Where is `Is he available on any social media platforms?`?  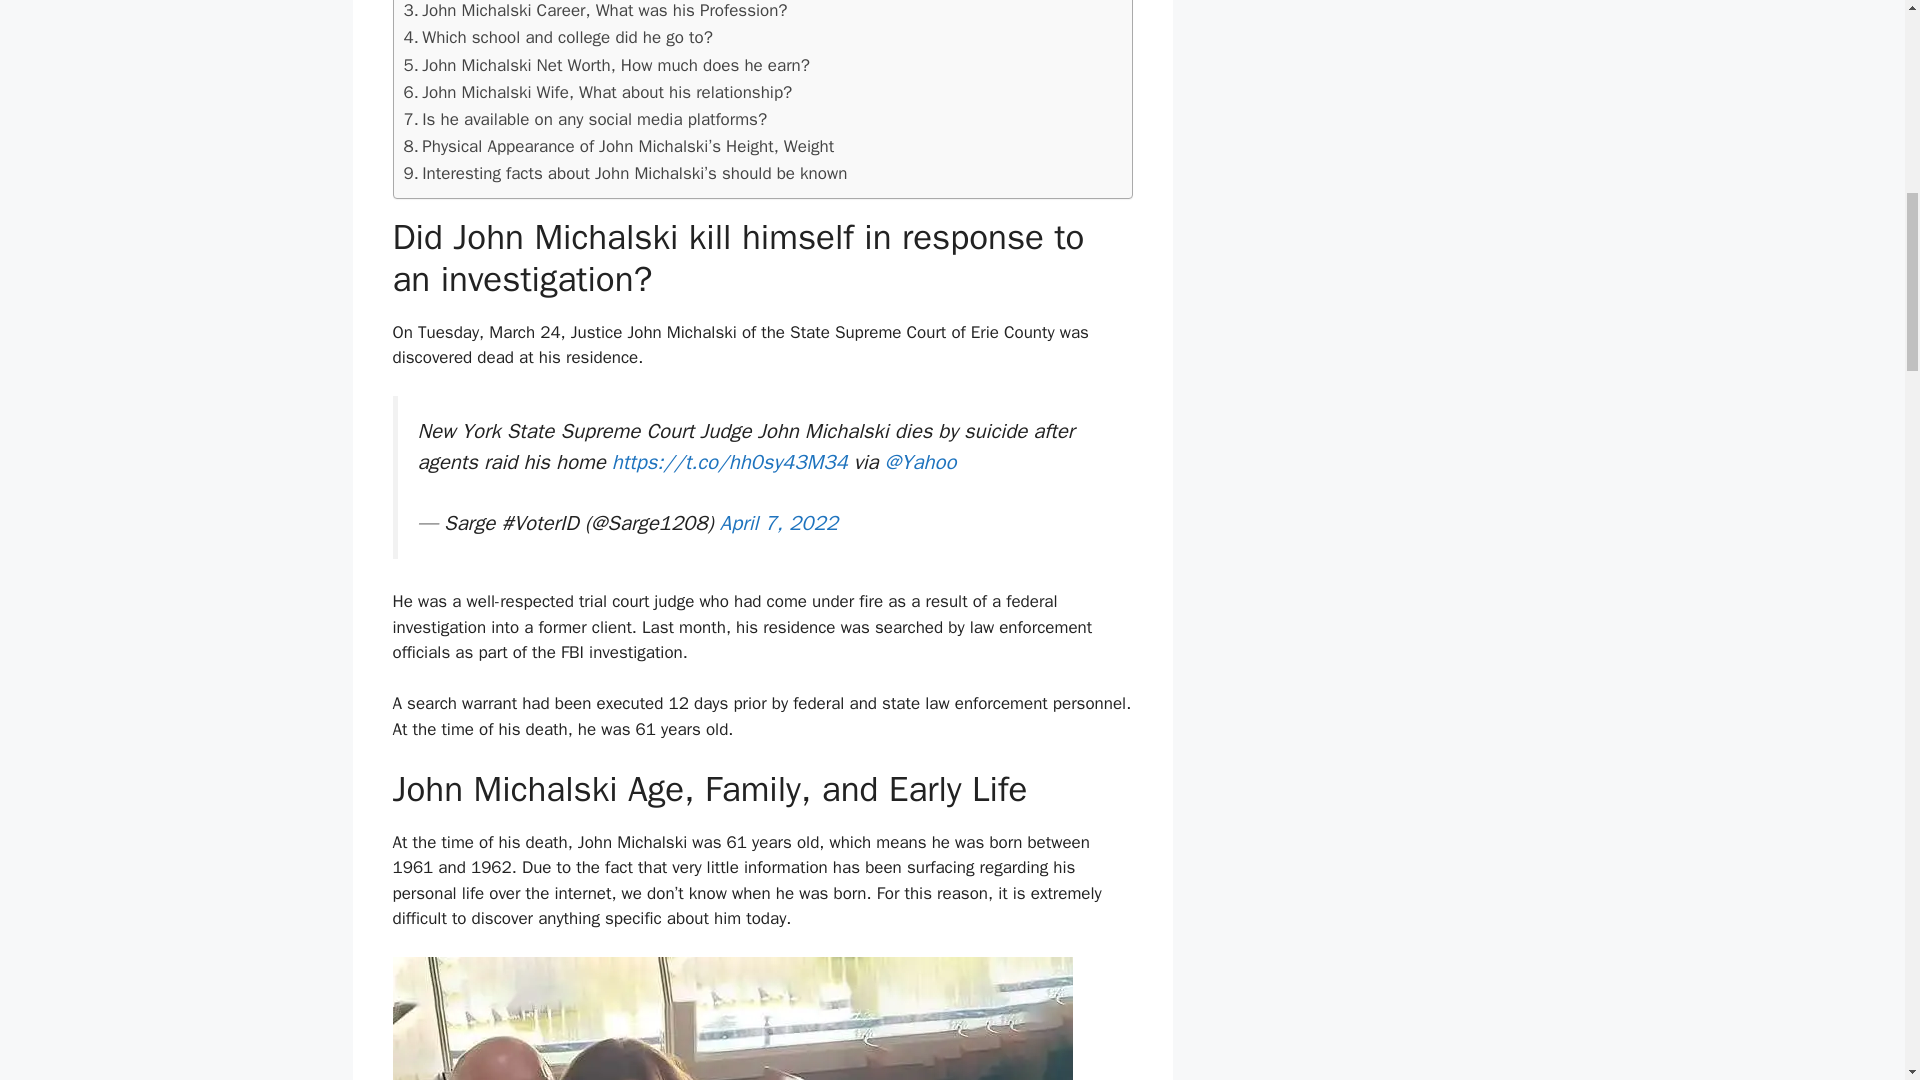 Is he available on any social media platforms? is located at coordinates (586, 118).